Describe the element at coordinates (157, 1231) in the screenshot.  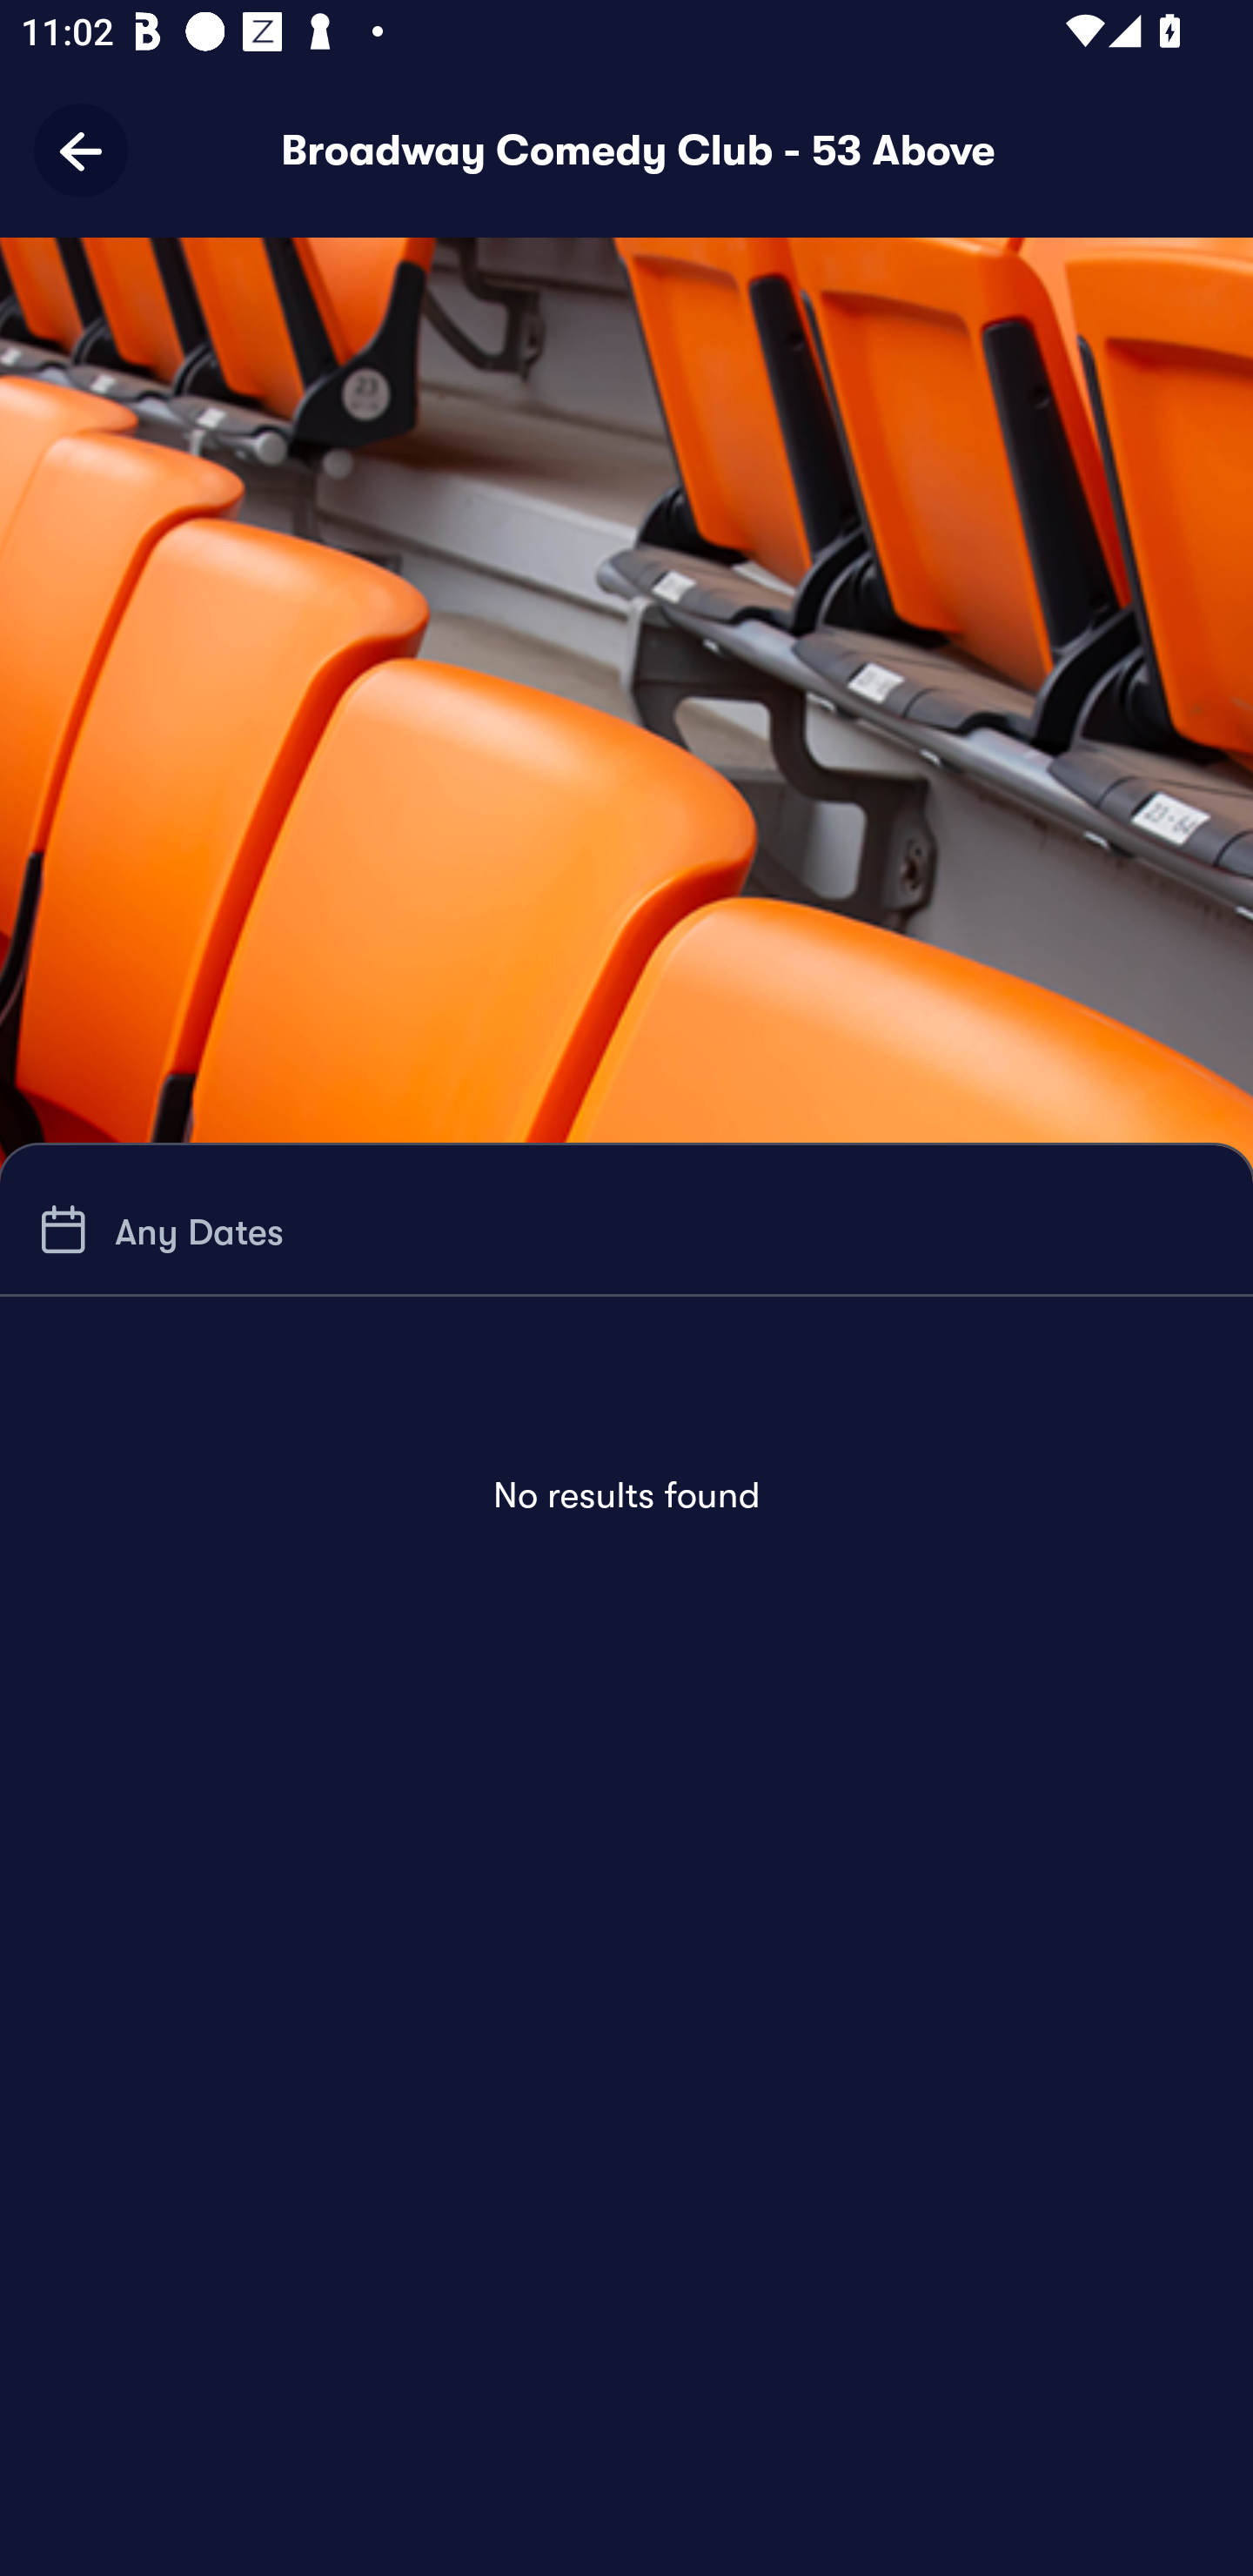
I see `Any Dates` at that location.